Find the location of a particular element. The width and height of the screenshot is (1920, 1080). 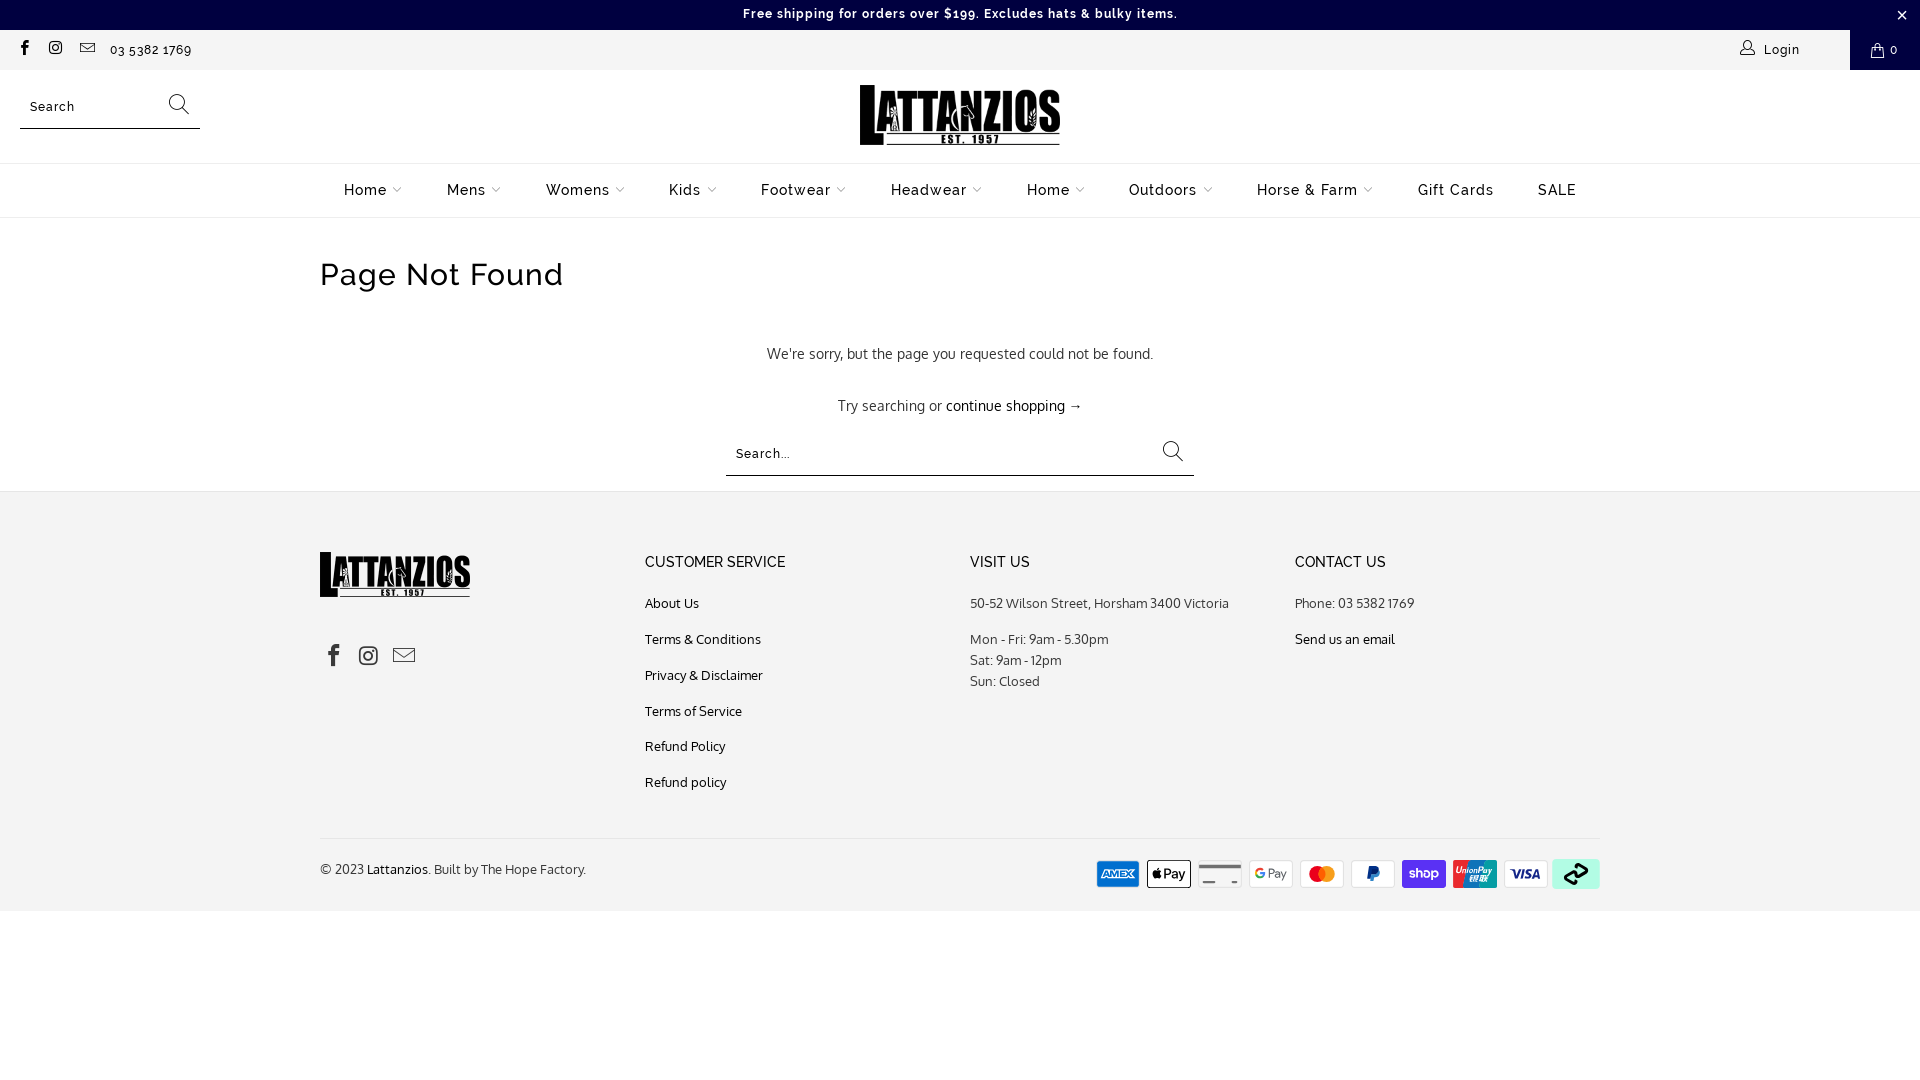

Home is located at coordinates (374, 190).